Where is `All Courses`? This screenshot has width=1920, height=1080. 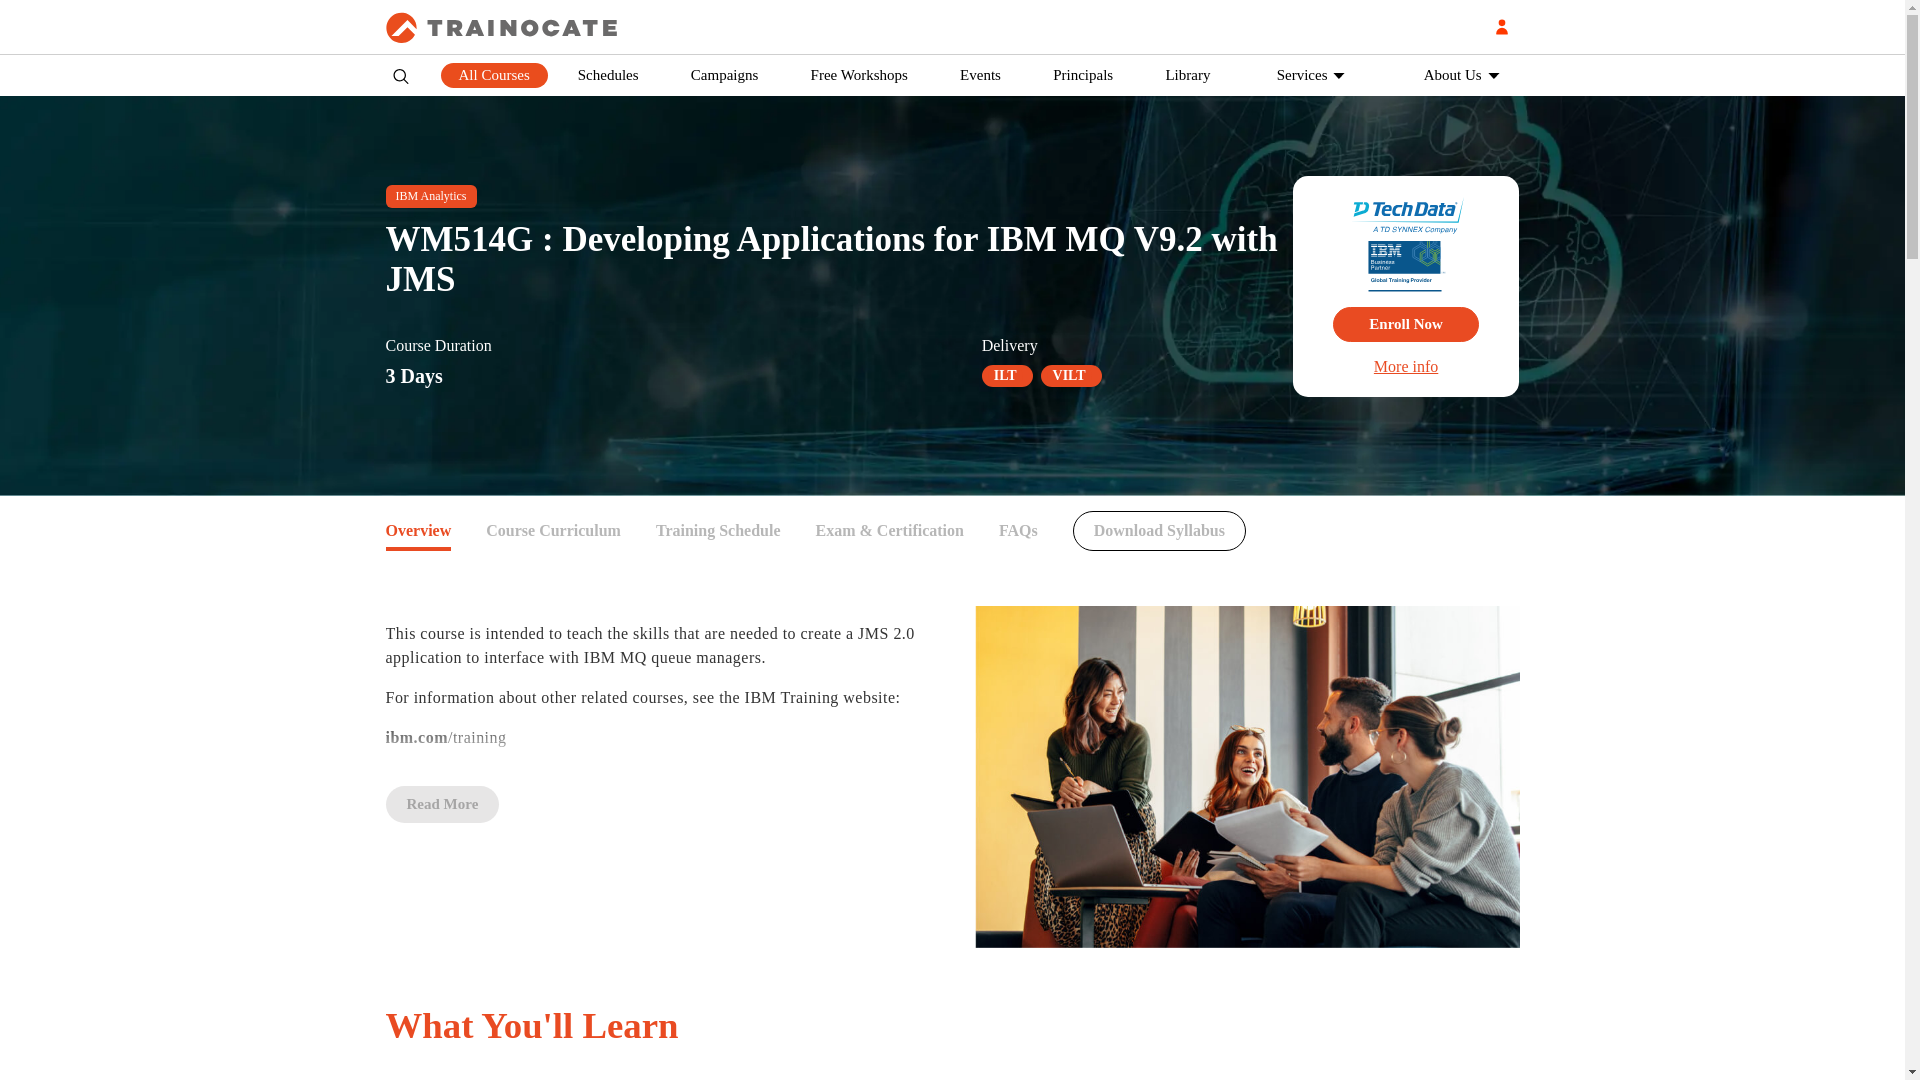
All Courses is located at coordinates (493, 74).